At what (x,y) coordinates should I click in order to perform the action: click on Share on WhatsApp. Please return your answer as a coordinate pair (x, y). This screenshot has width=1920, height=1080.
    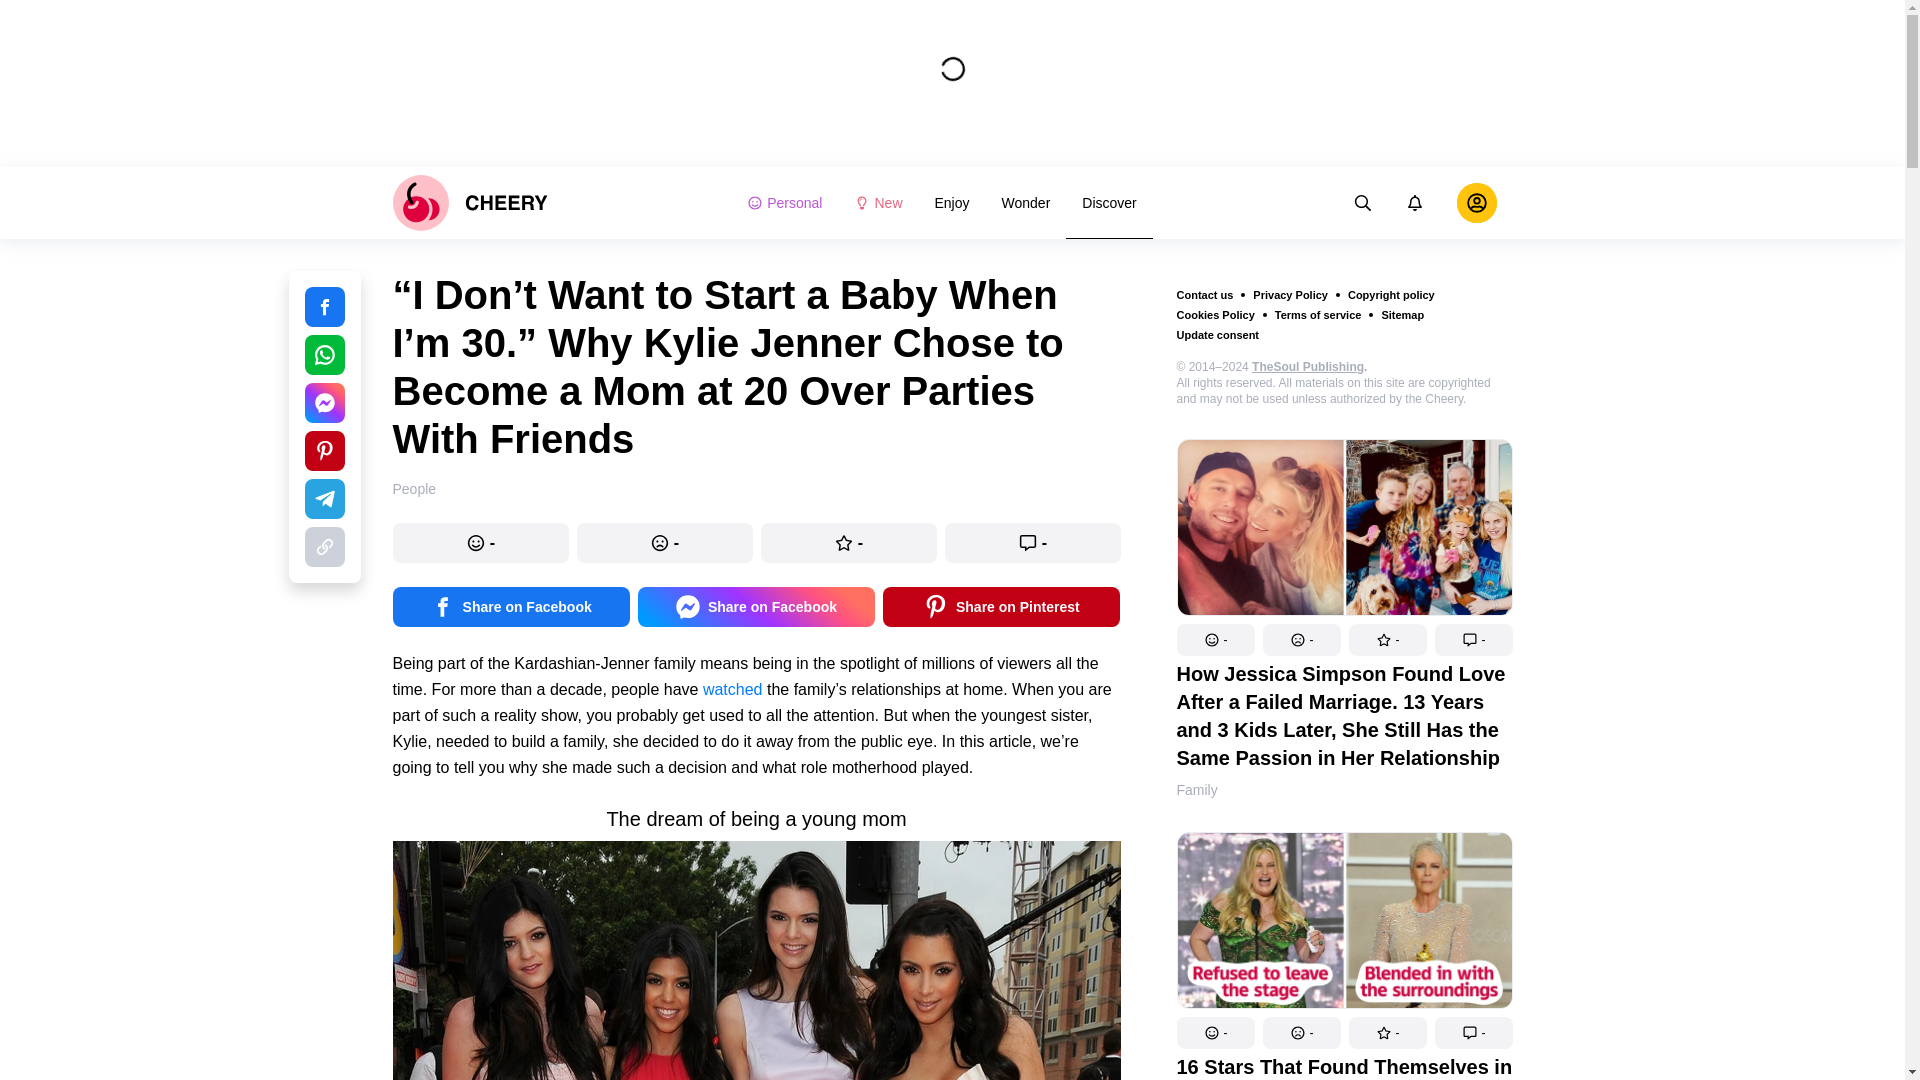
    Looking at the image, I should click on (323, 354).